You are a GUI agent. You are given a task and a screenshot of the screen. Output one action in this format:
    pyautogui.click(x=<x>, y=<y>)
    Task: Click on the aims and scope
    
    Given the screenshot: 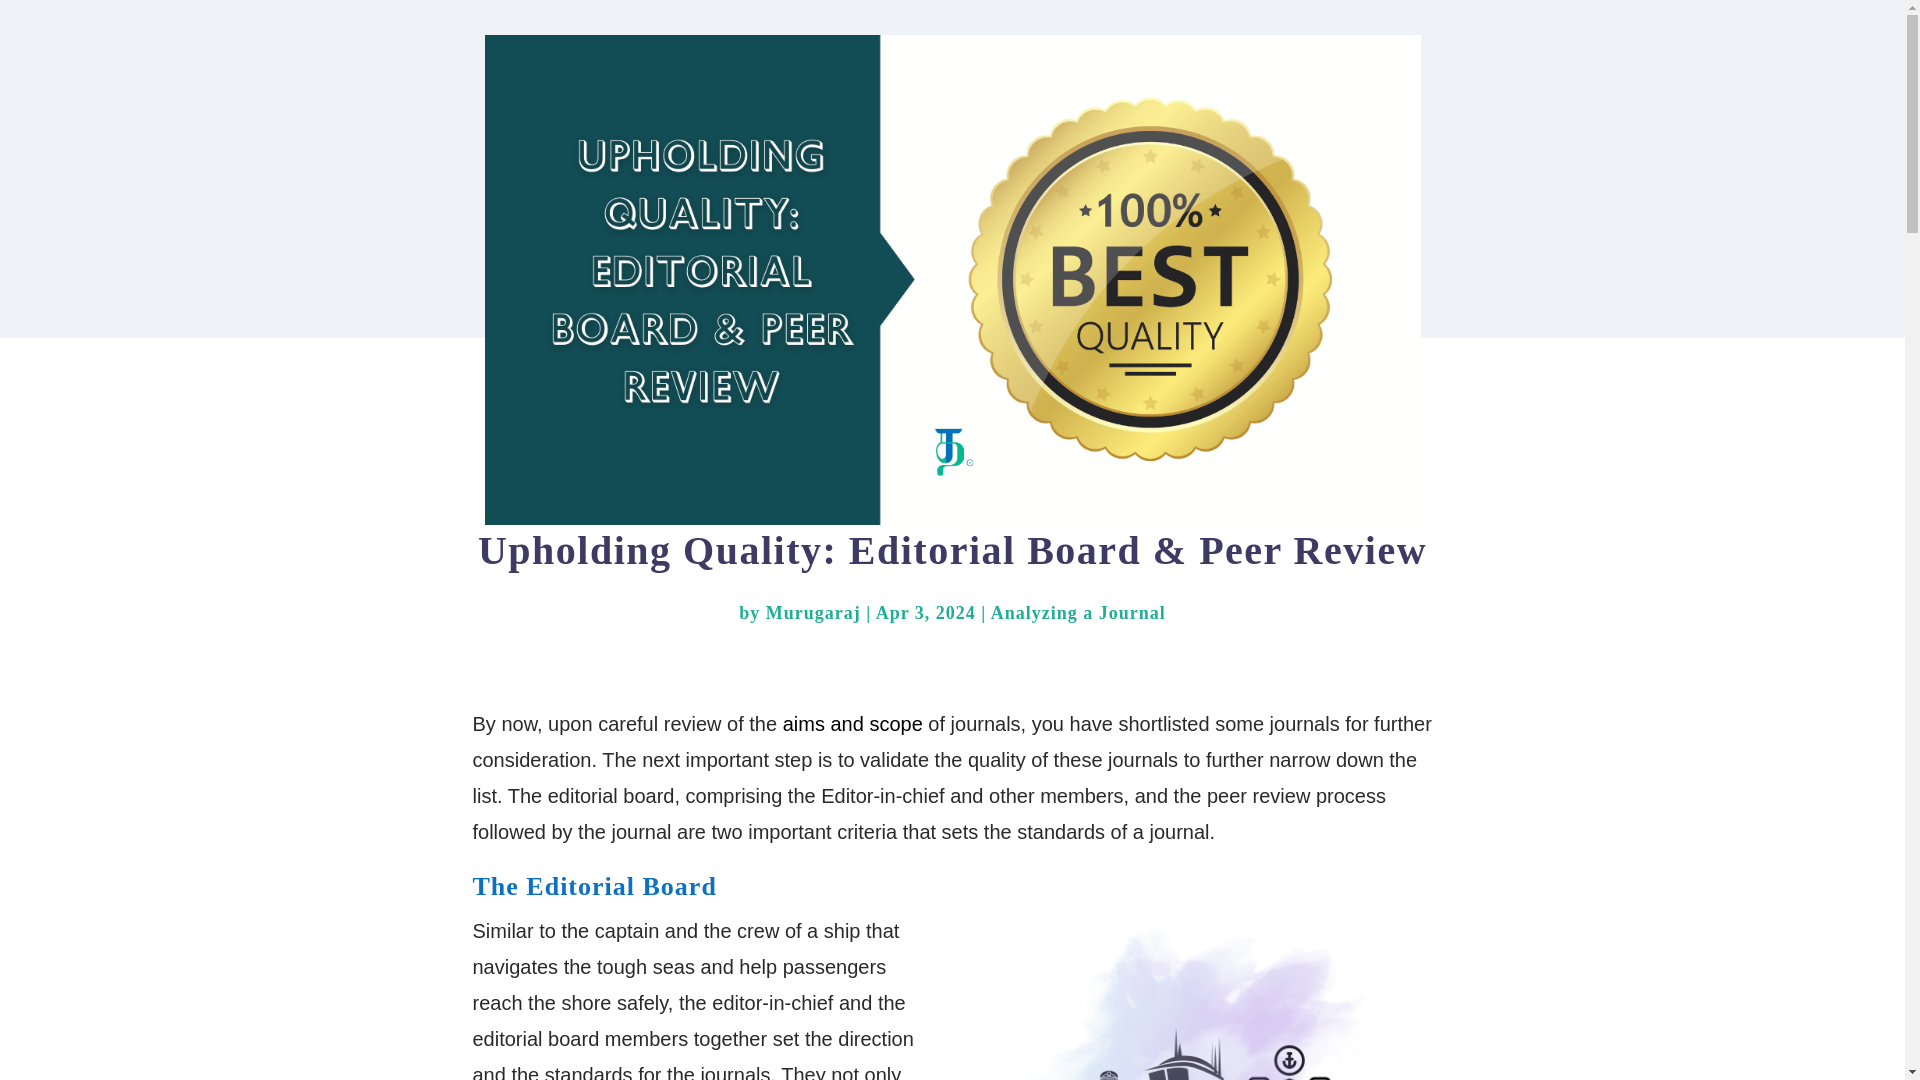 What is the action you would take?
    pyautogui.click(x=853, y=724)
    